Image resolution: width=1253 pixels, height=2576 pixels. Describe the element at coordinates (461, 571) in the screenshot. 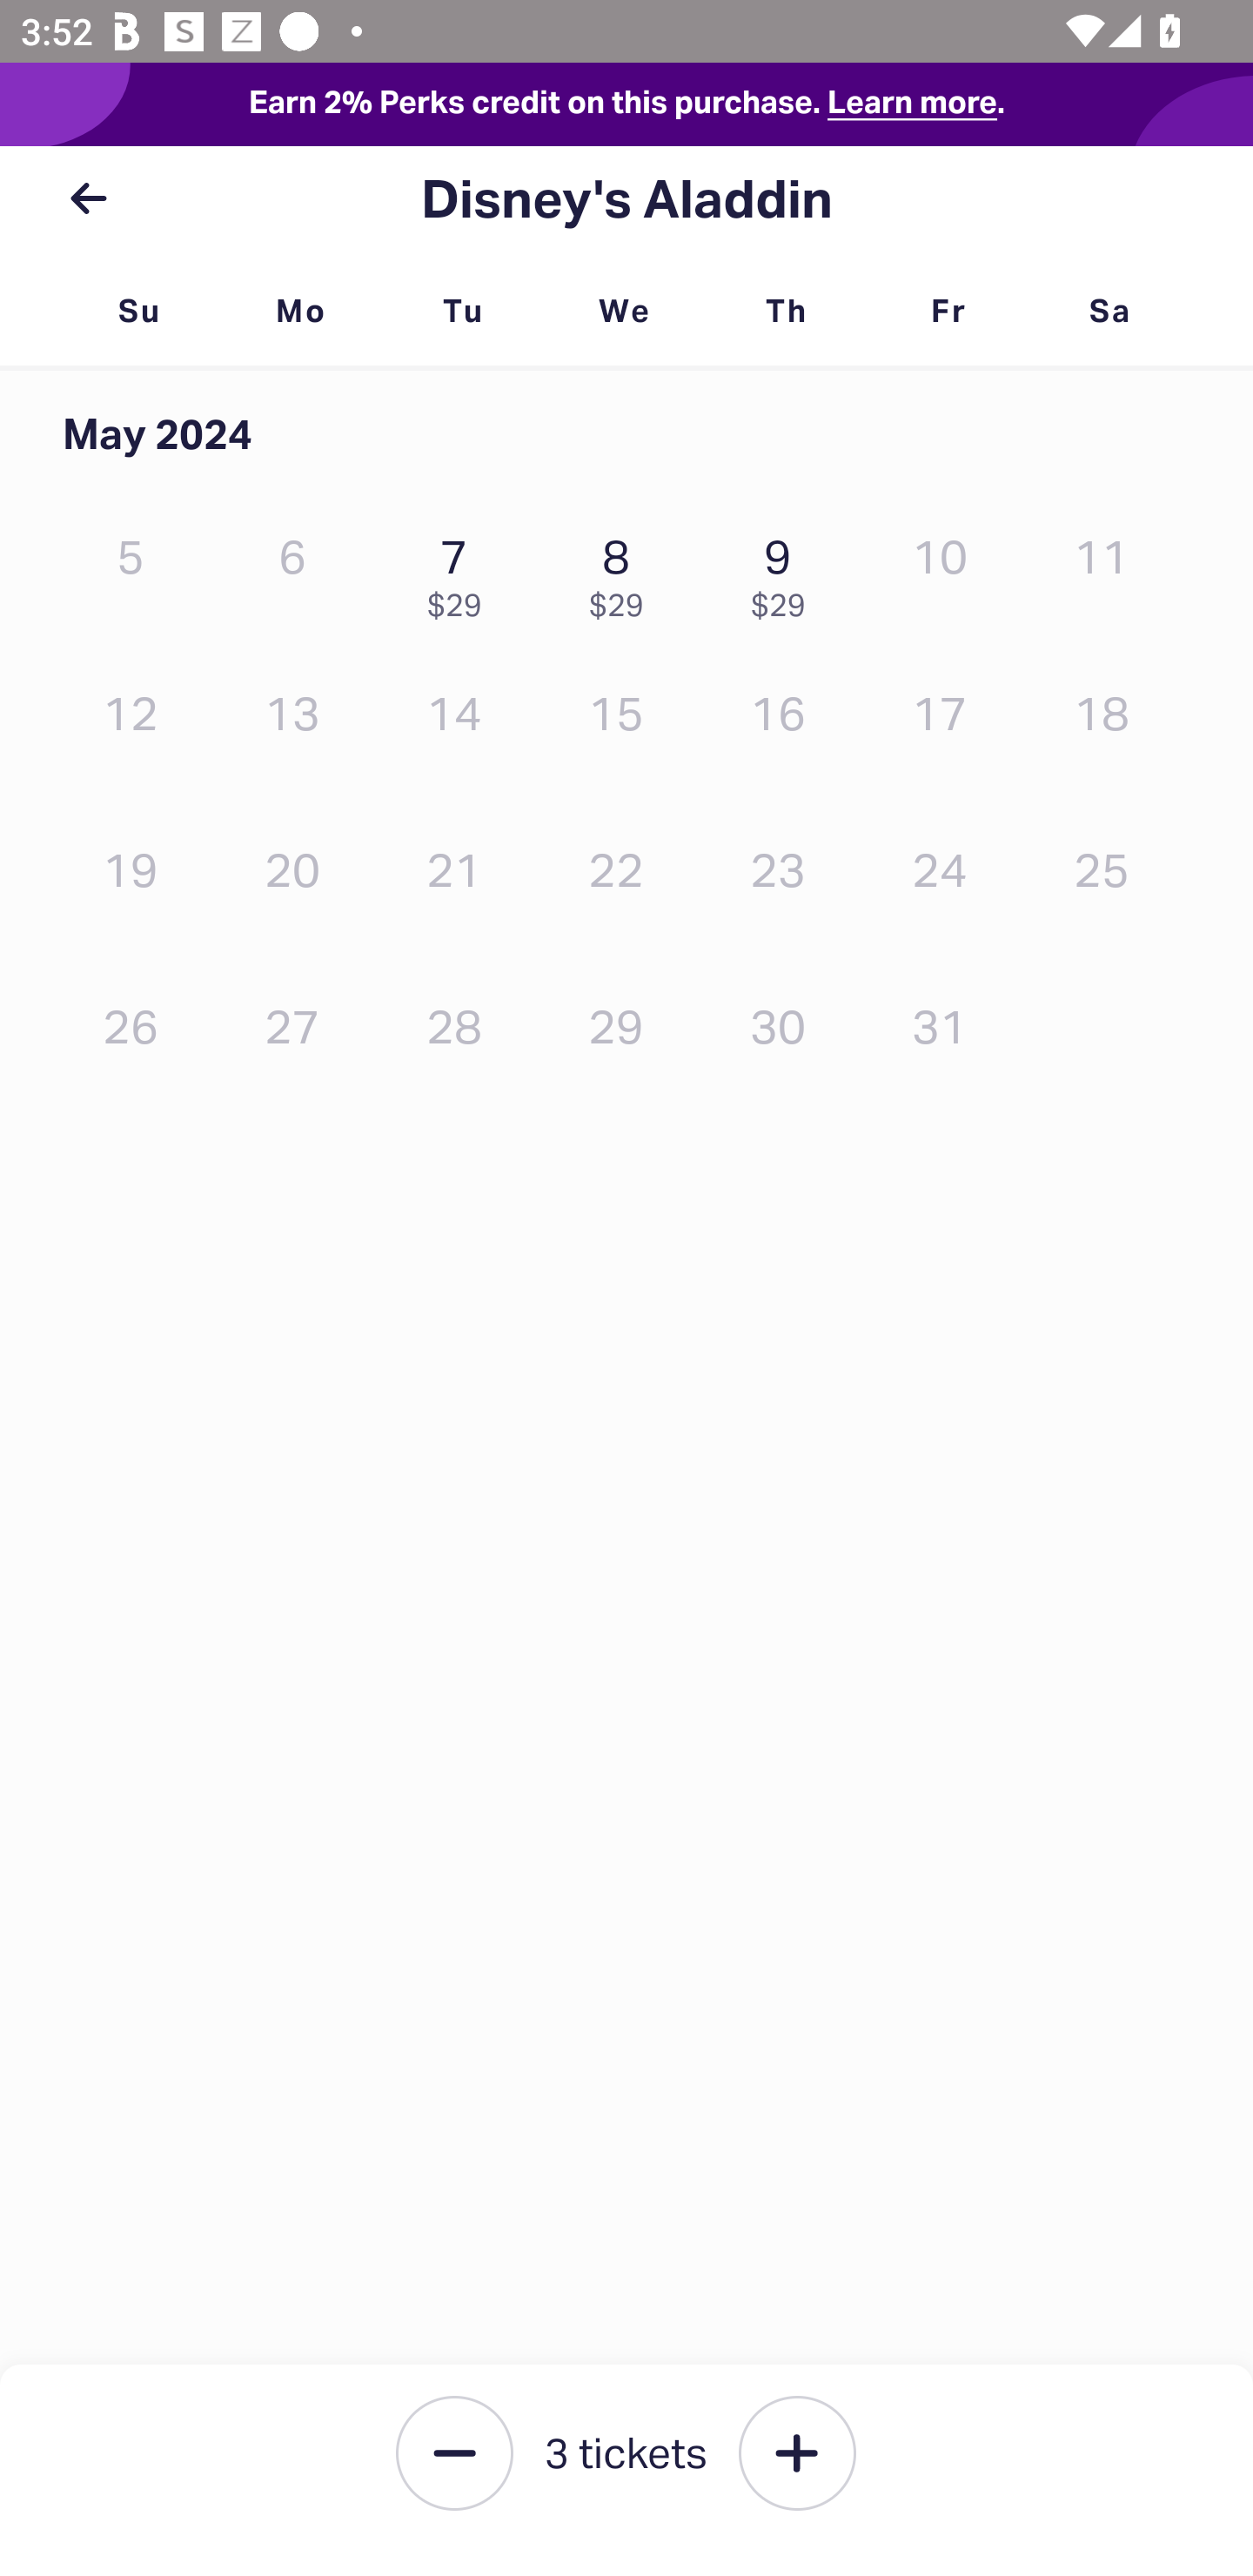

I see `7 $29` at that location.